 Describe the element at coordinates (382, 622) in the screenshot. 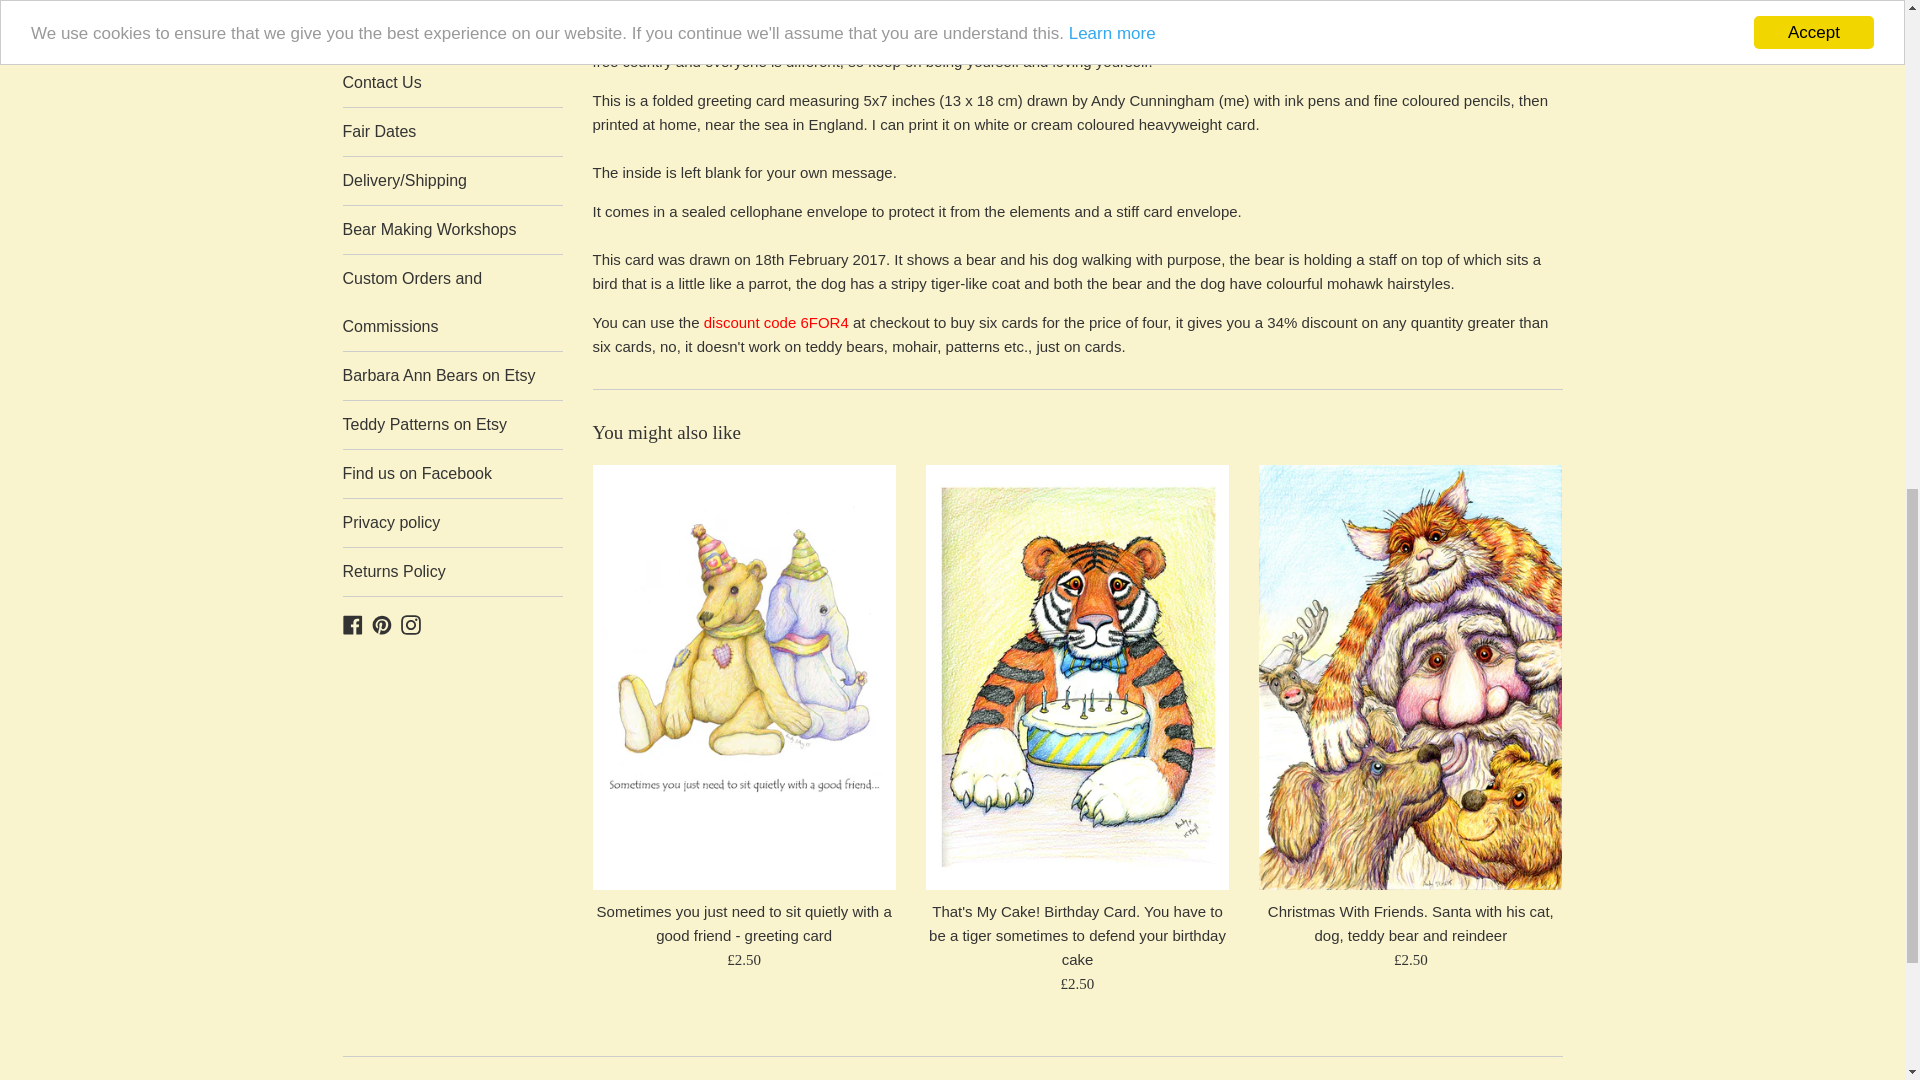

I see `Barbara Ann Bears on Pinterest` at that location.